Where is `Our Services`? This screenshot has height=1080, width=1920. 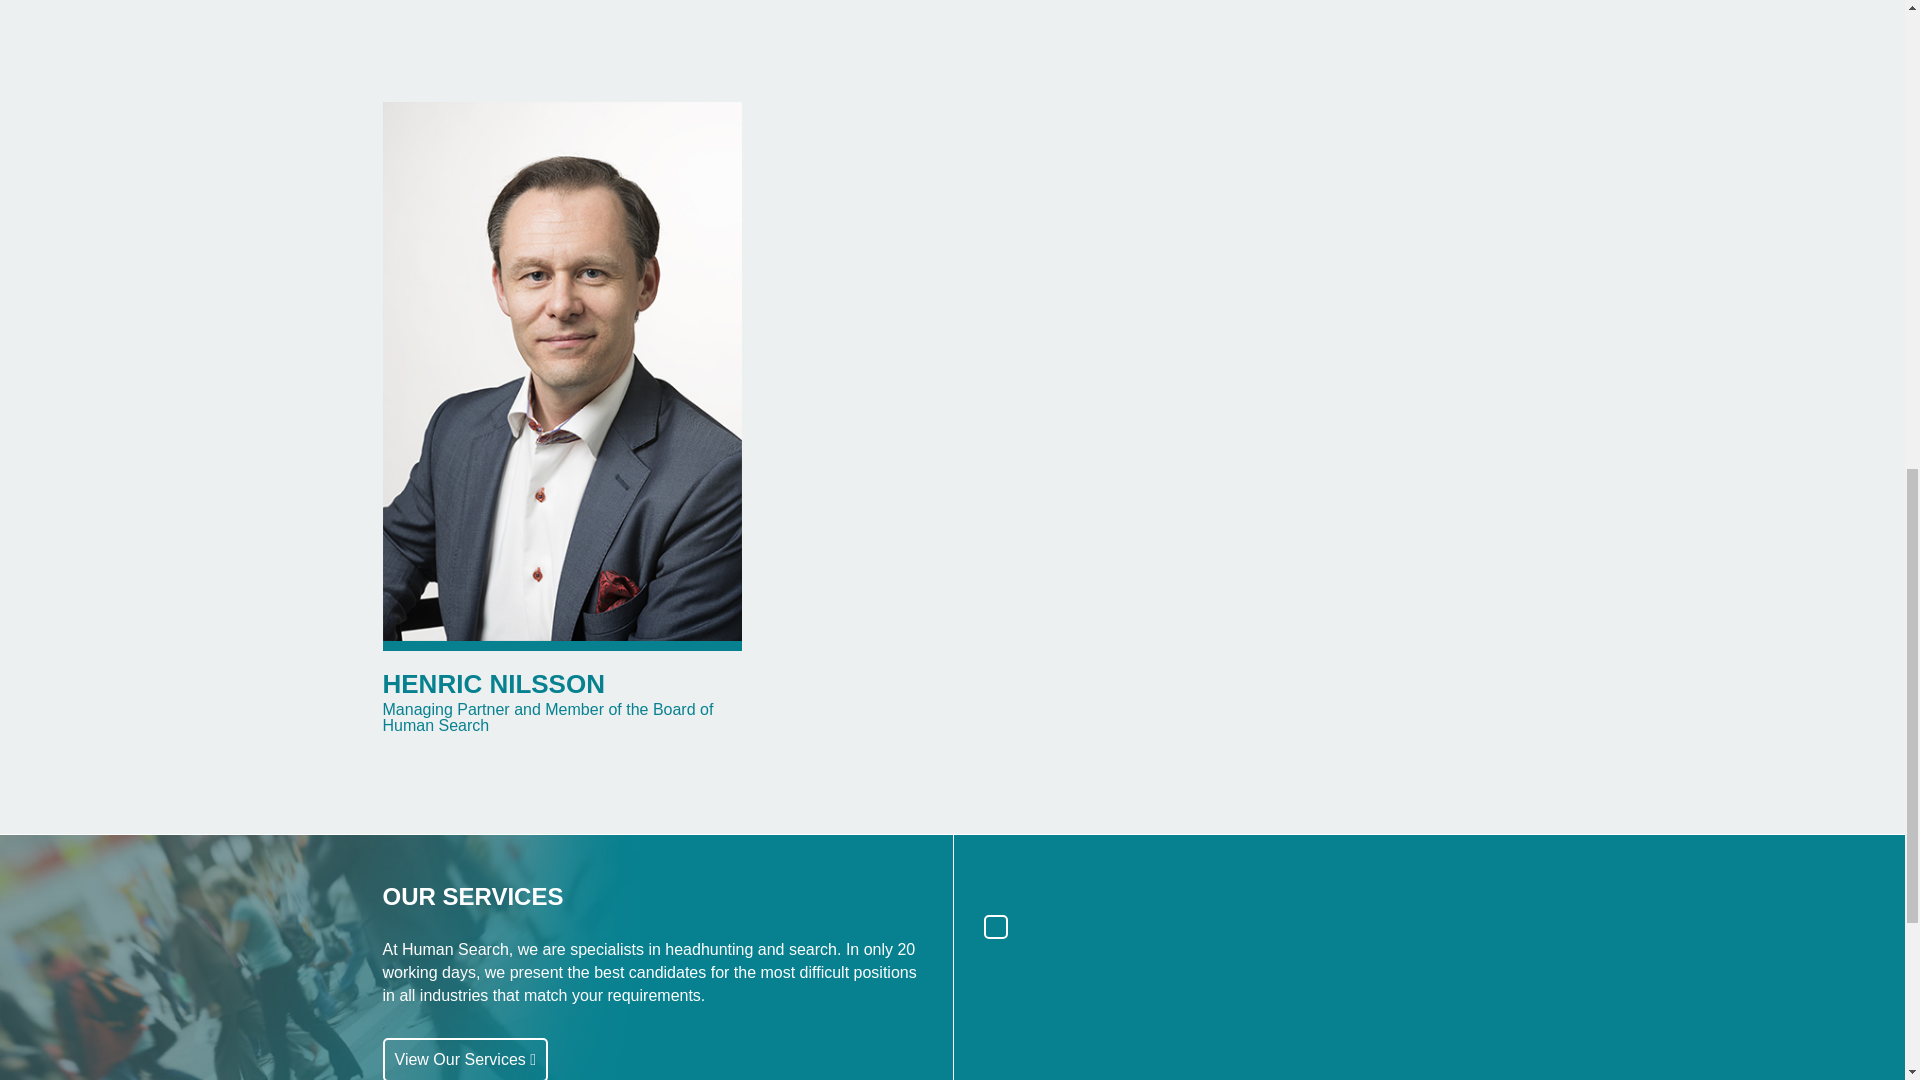 Our Services is located at coordinates (464, 1058).